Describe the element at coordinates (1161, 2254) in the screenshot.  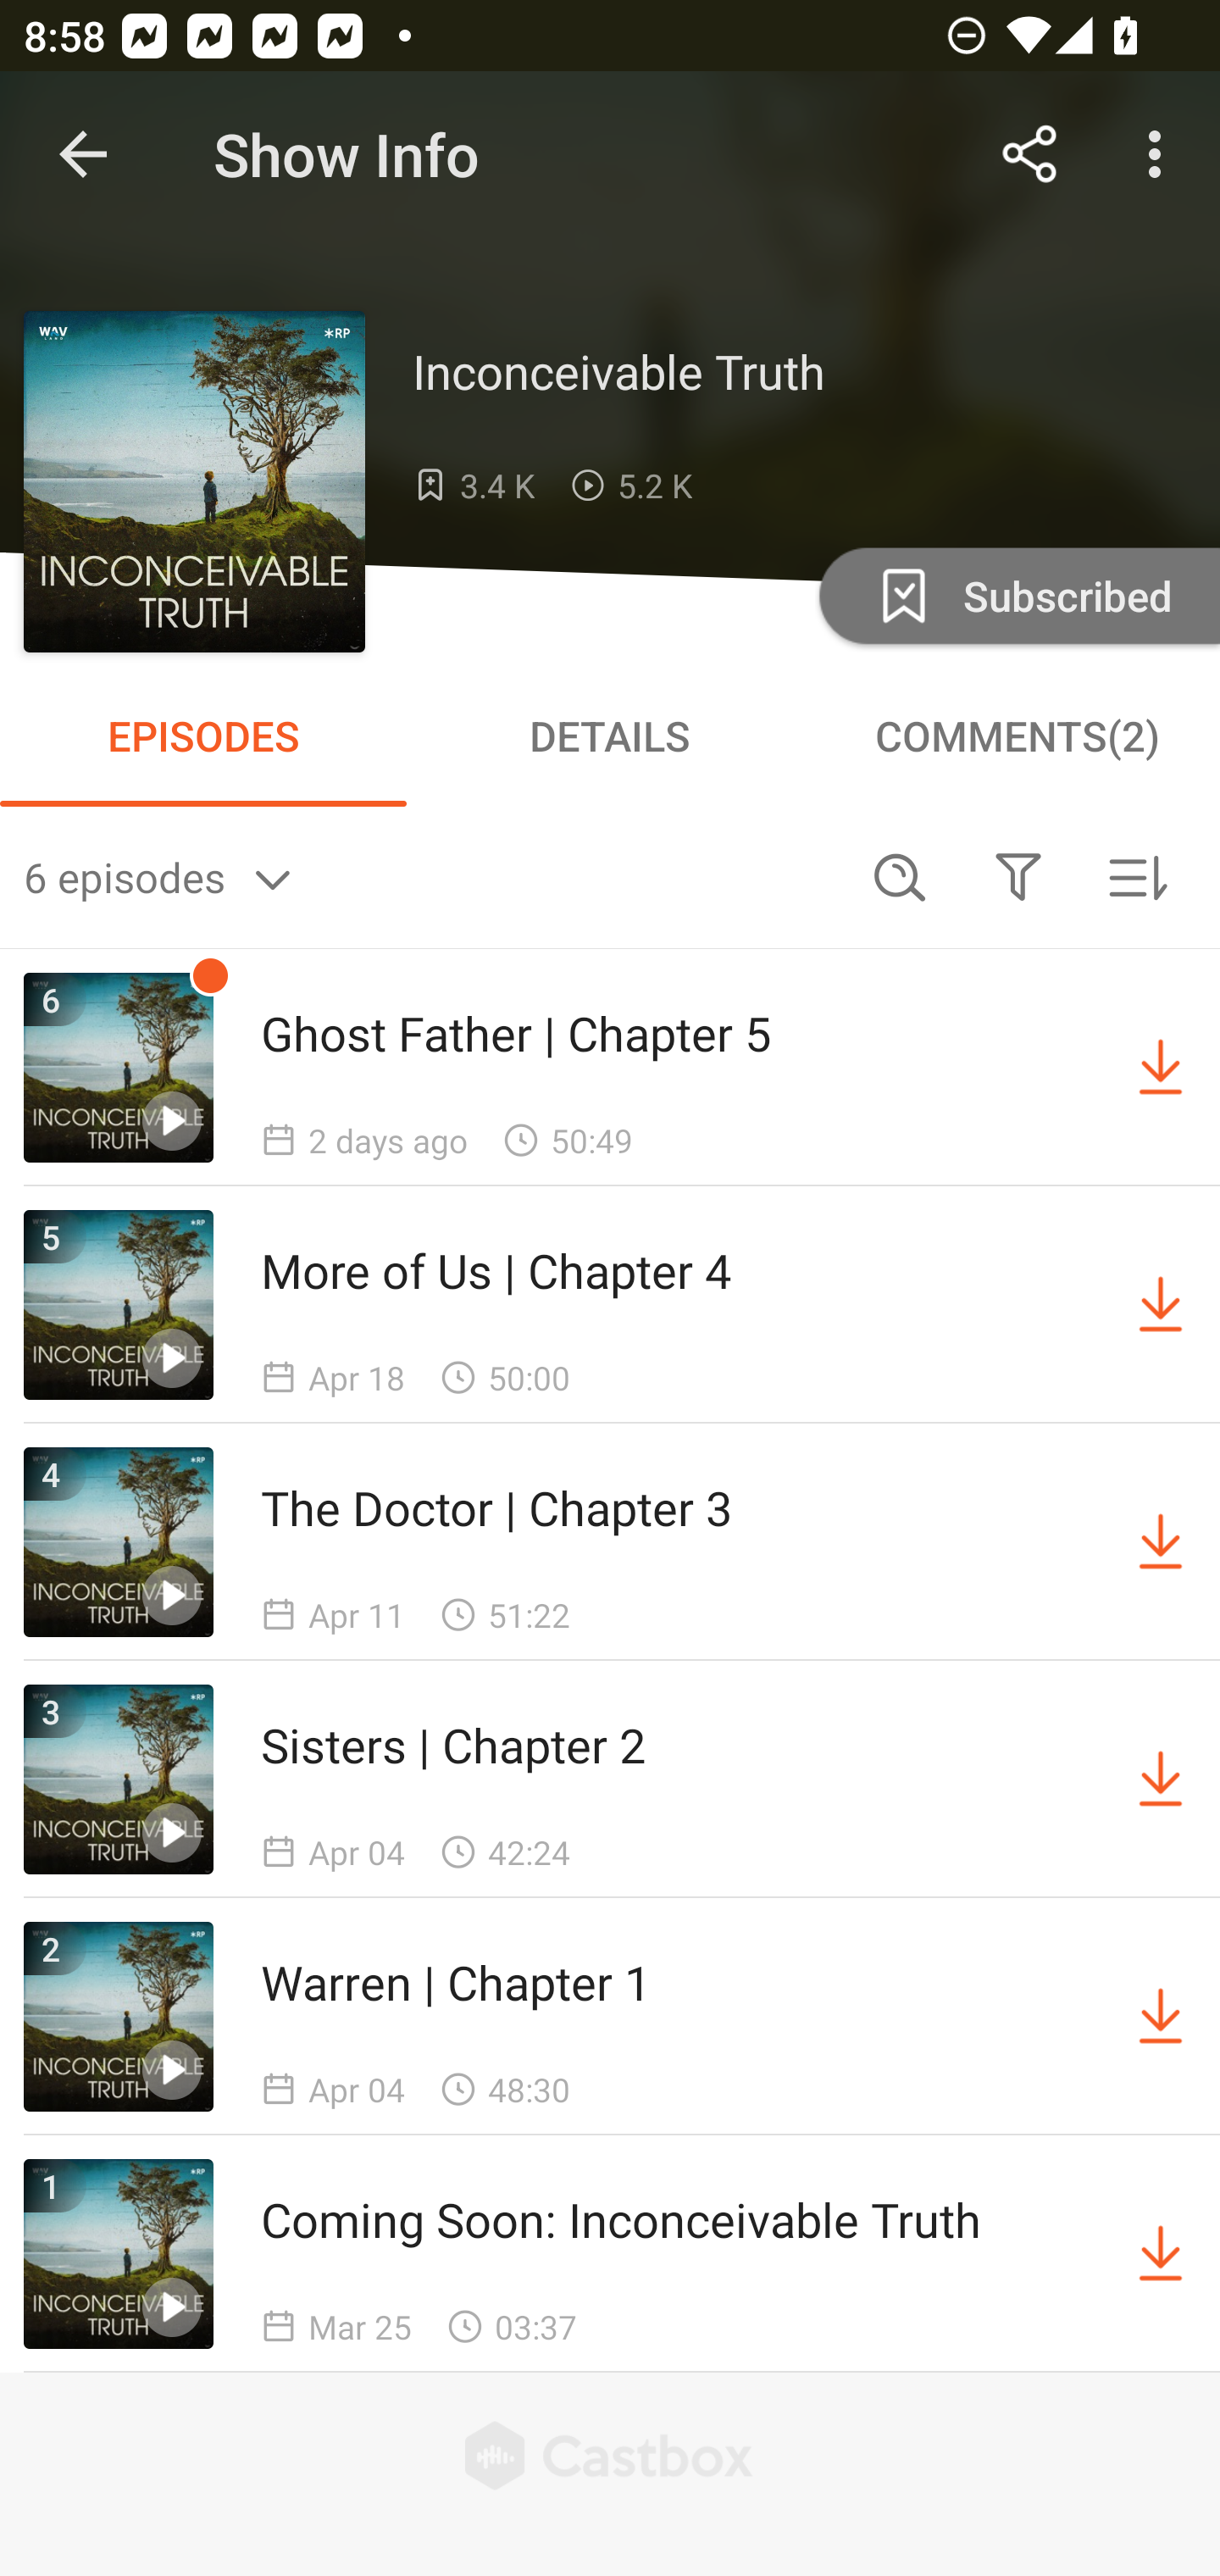
I see `Download` at that location.